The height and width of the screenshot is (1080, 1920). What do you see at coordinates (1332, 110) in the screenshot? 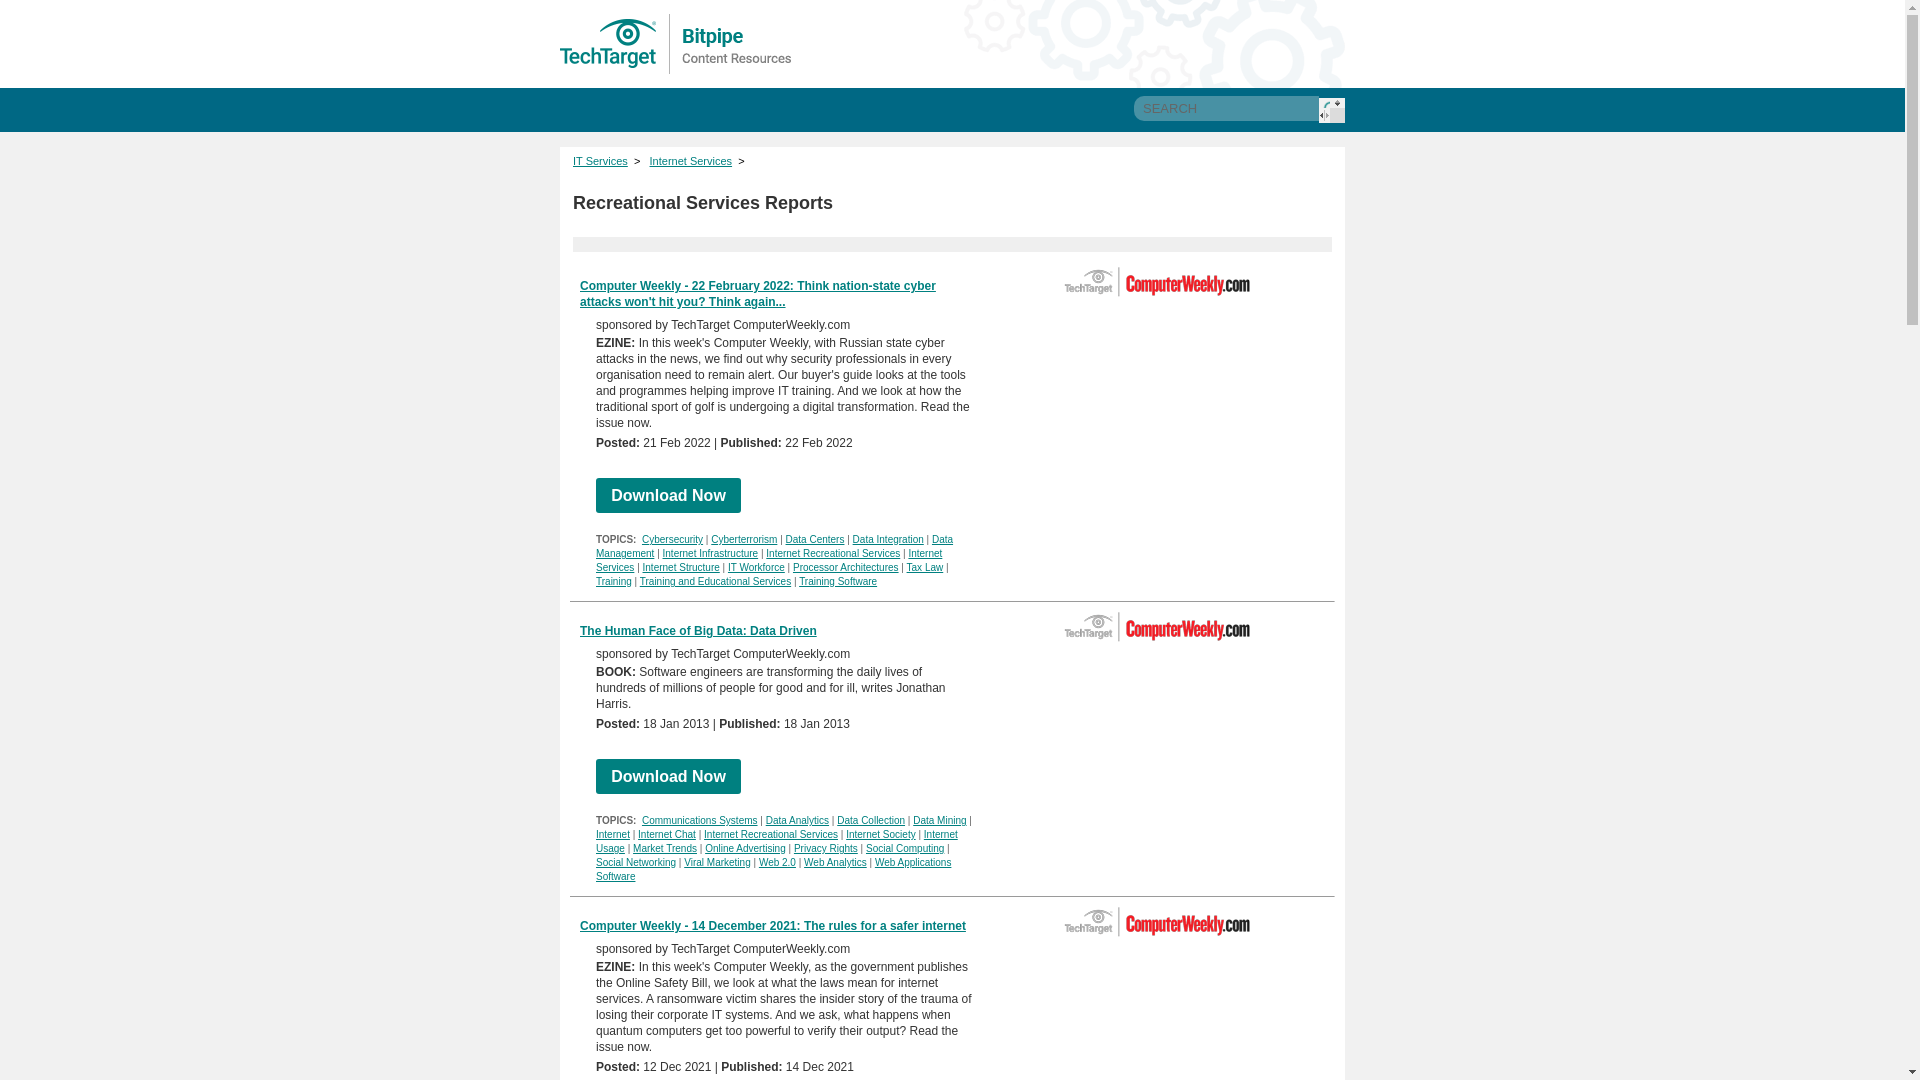
I see `Go!` at bounding box center [1332, 110].